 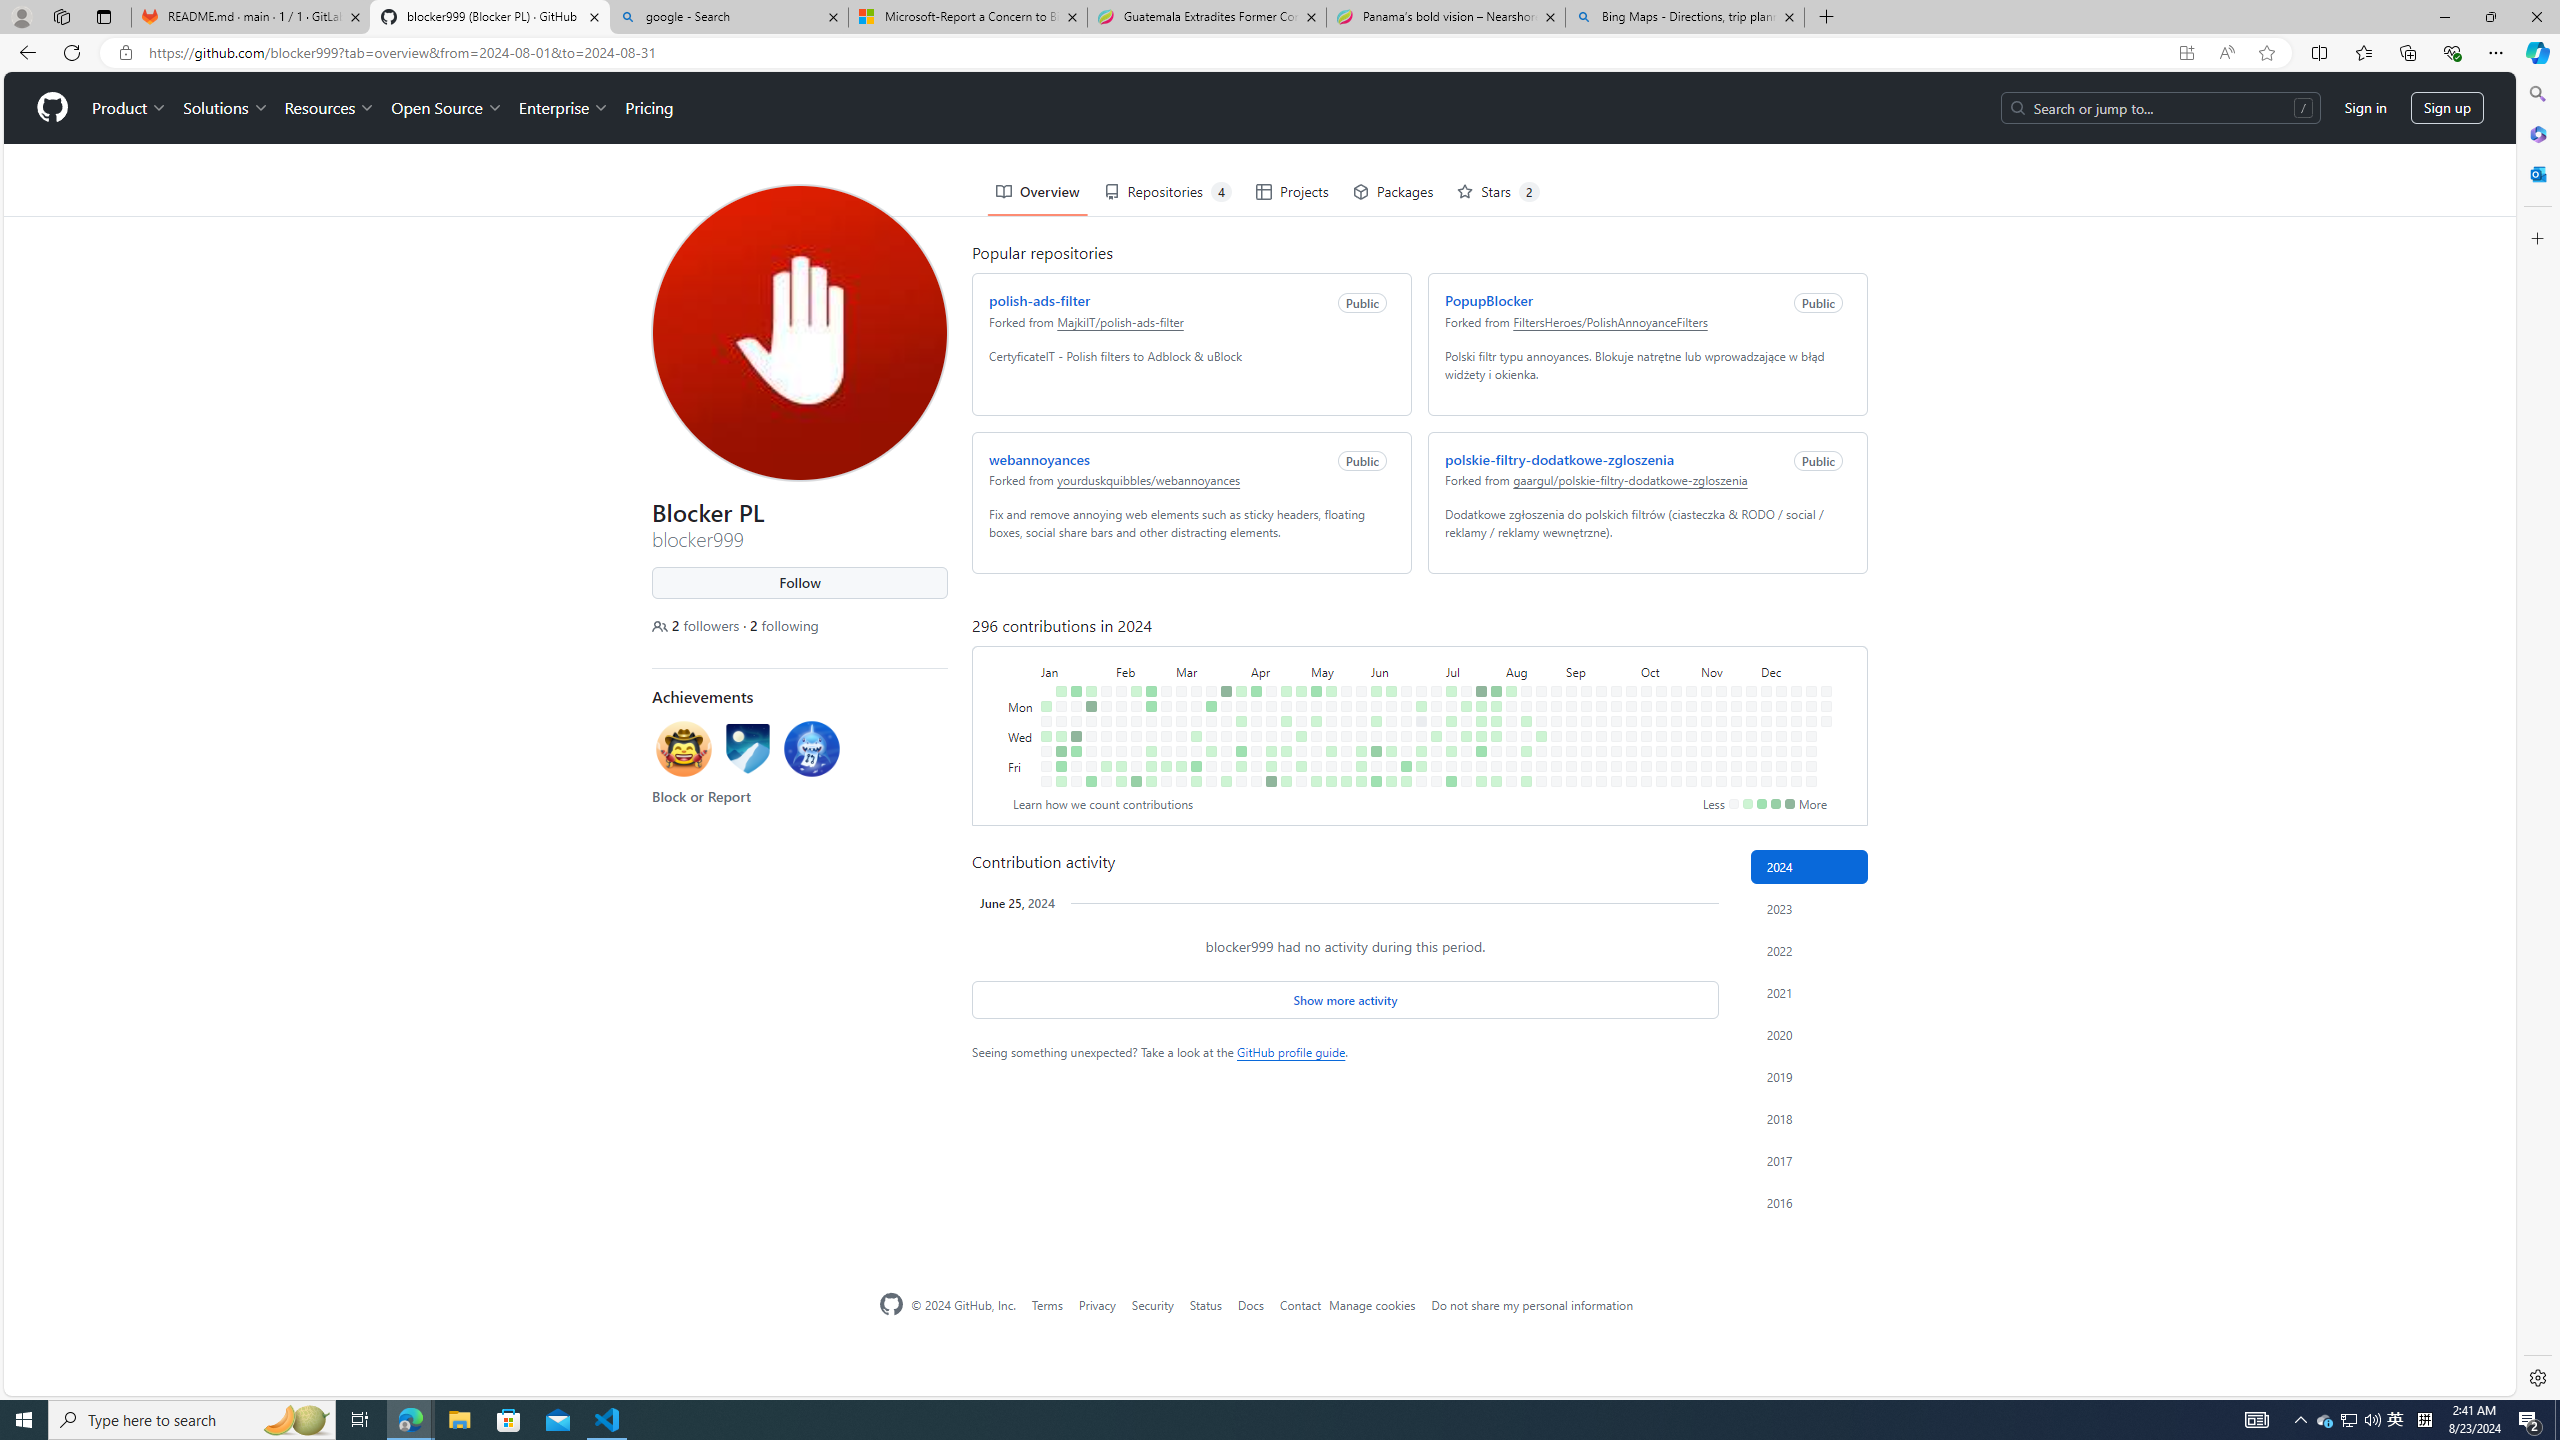 I want to click on No contributions on December 2nd., so click(x=1762, y=634).